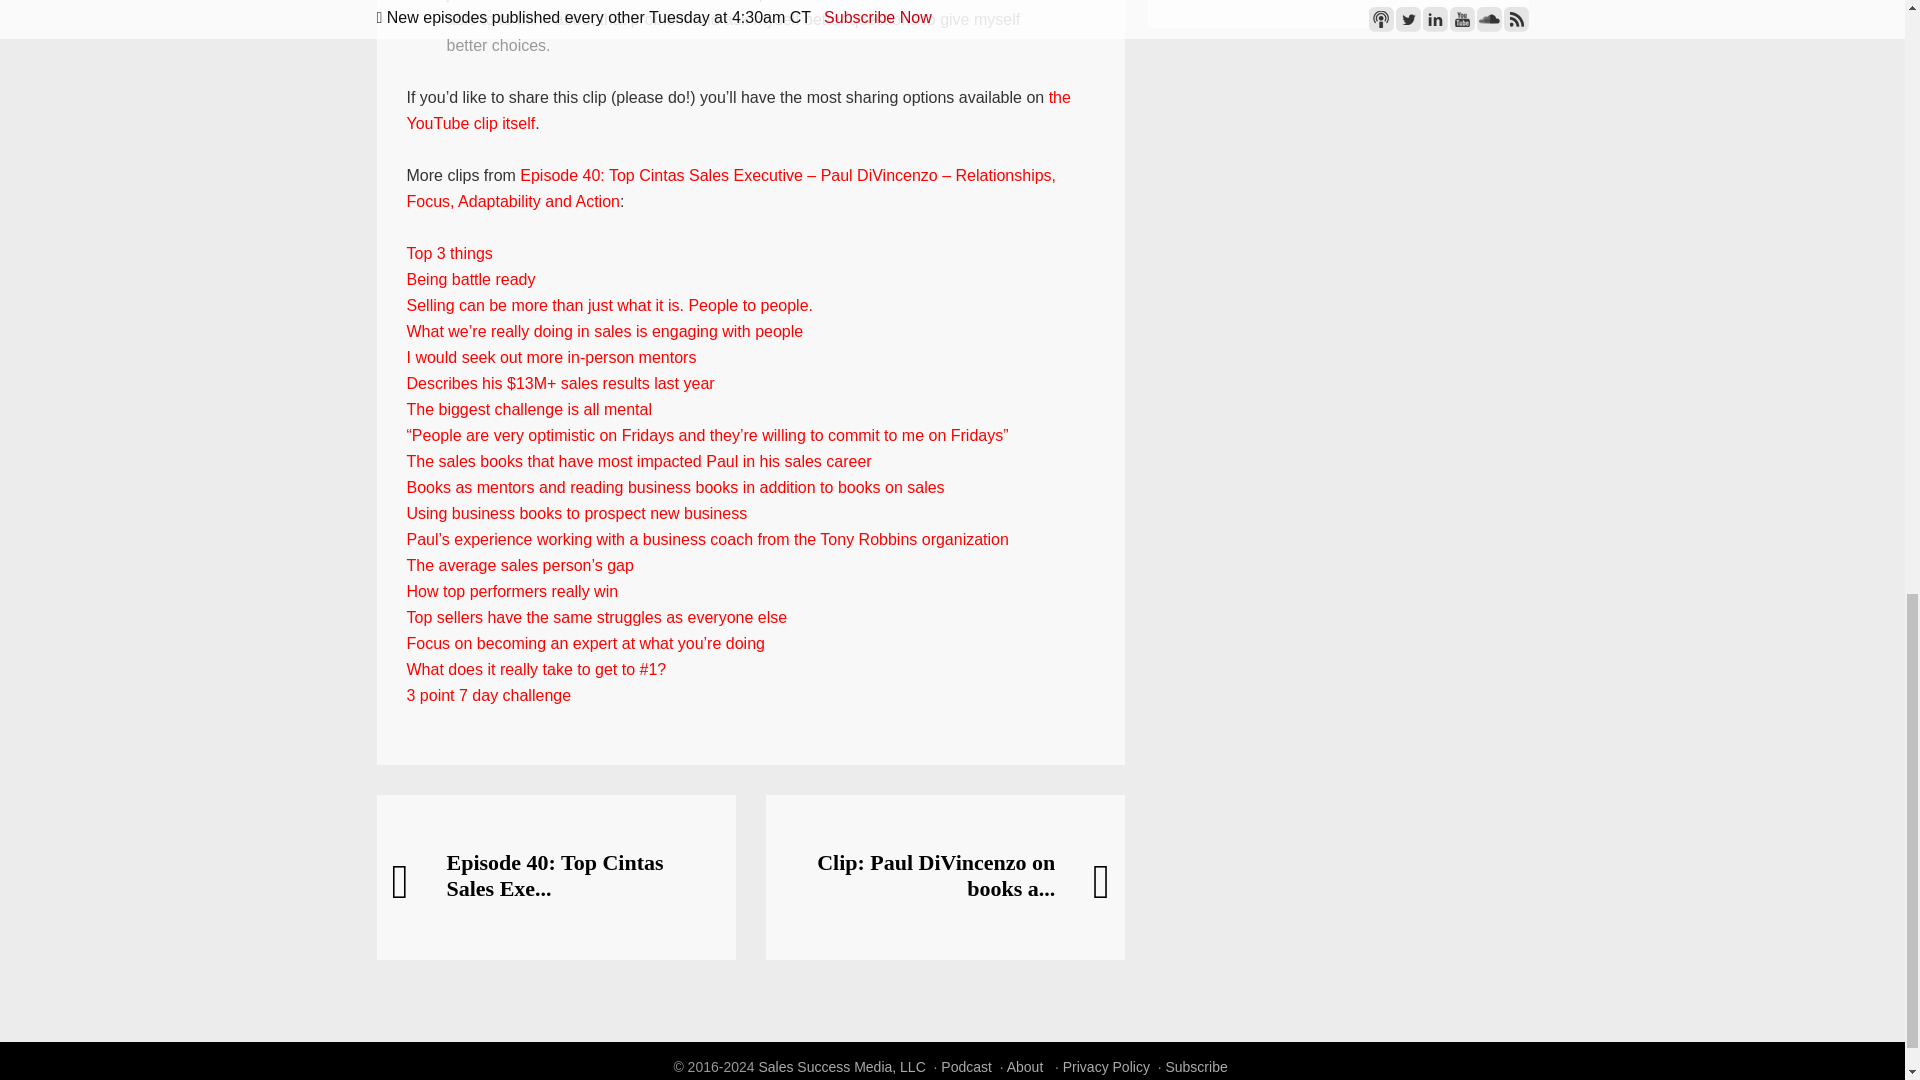  I want to click on Top 3 things, so click(448, 254).